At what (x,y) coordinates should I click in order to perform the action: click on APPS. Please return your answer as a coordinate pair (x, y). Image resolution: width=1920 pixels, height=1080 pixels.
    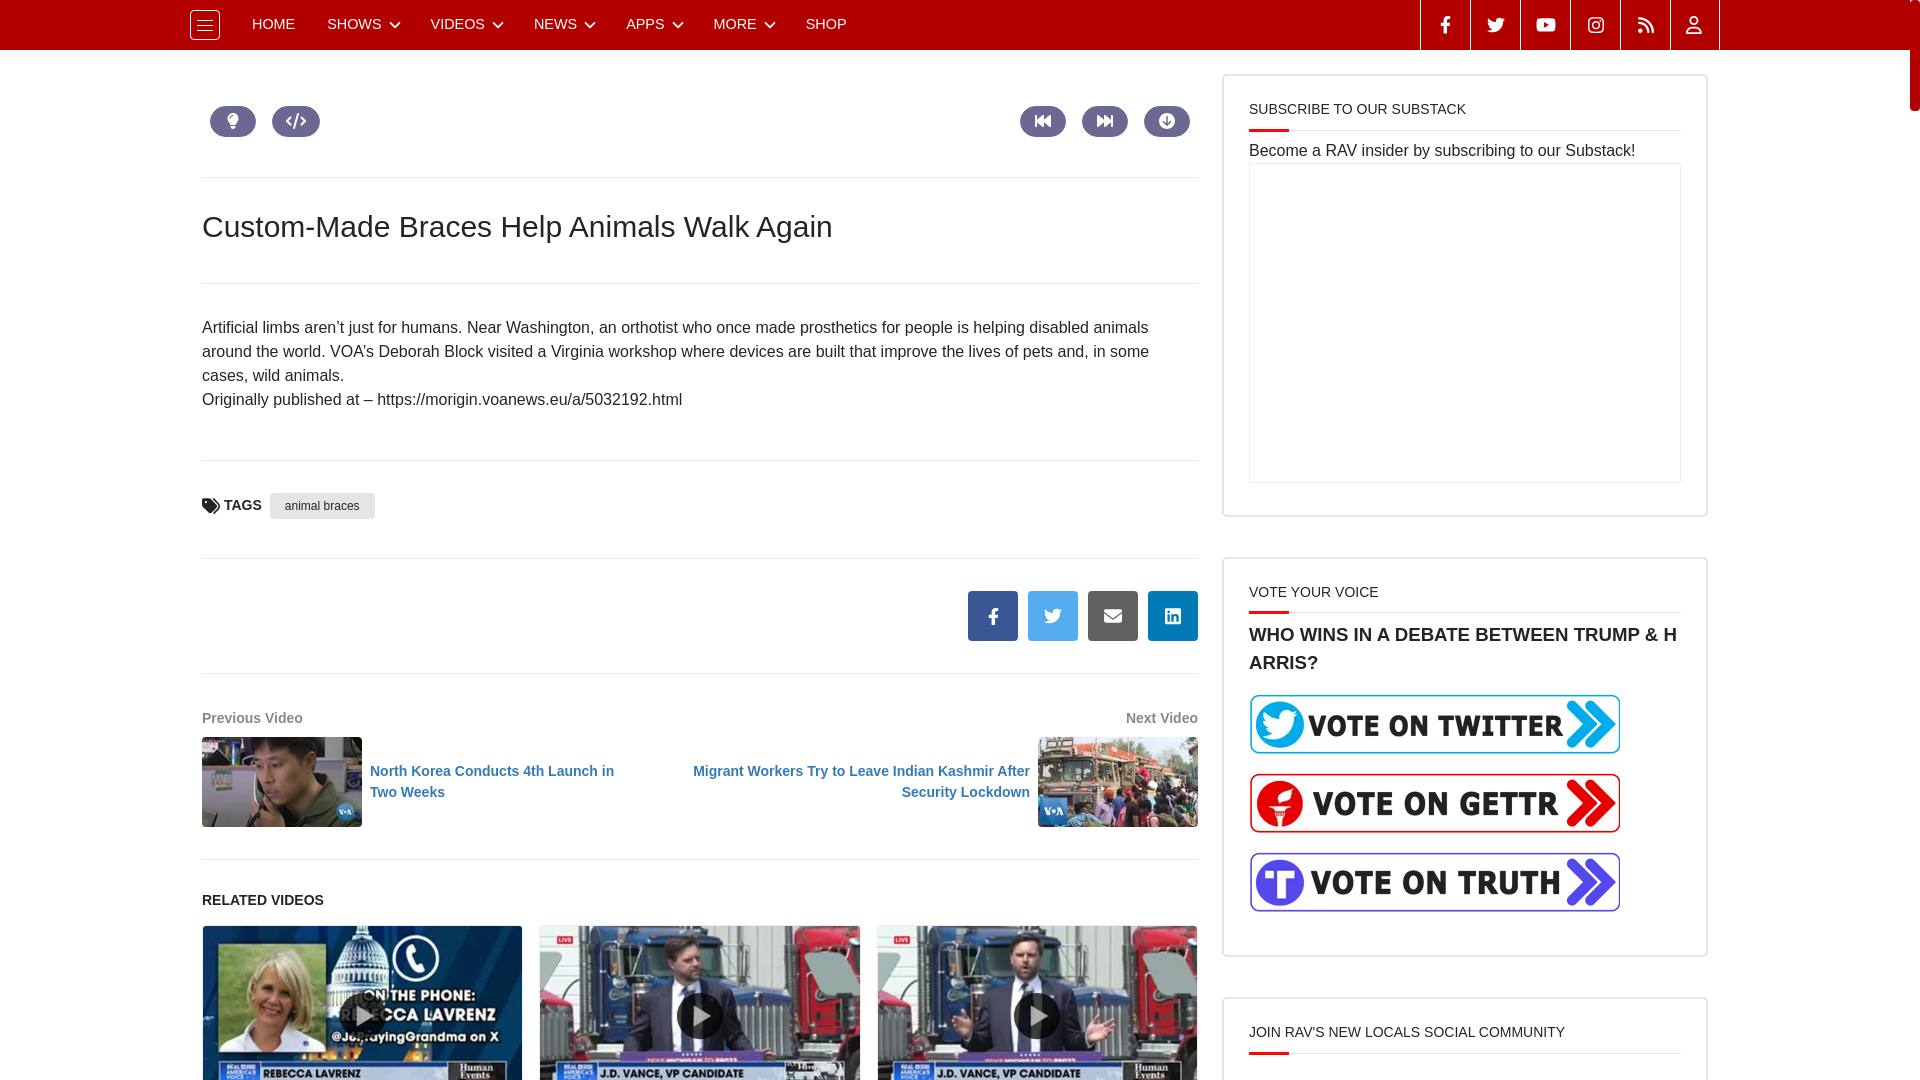
    Looking at the image, I should click on (653, 24).